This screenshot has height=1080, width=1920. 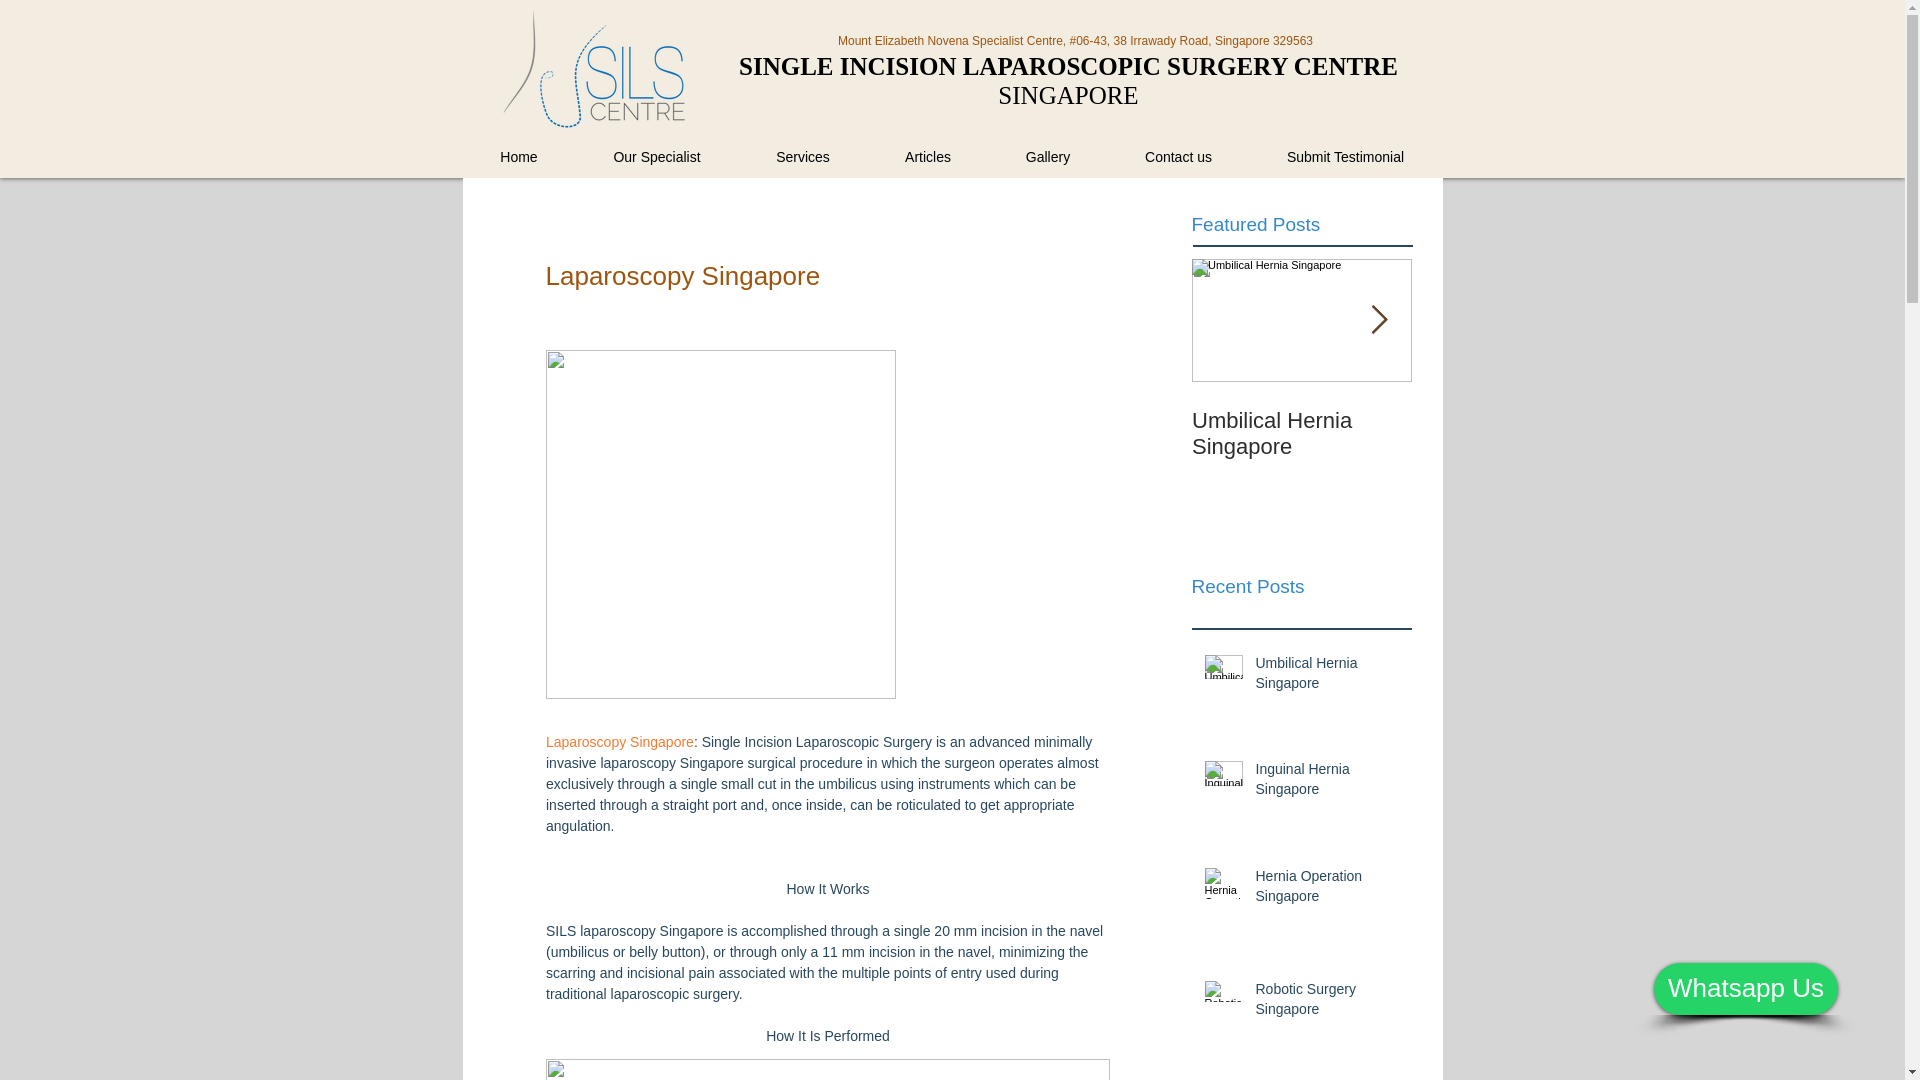 What do you see at coordinates (802, 157) in the screenshot?
I see `Services` at bounding box center [802, 157].